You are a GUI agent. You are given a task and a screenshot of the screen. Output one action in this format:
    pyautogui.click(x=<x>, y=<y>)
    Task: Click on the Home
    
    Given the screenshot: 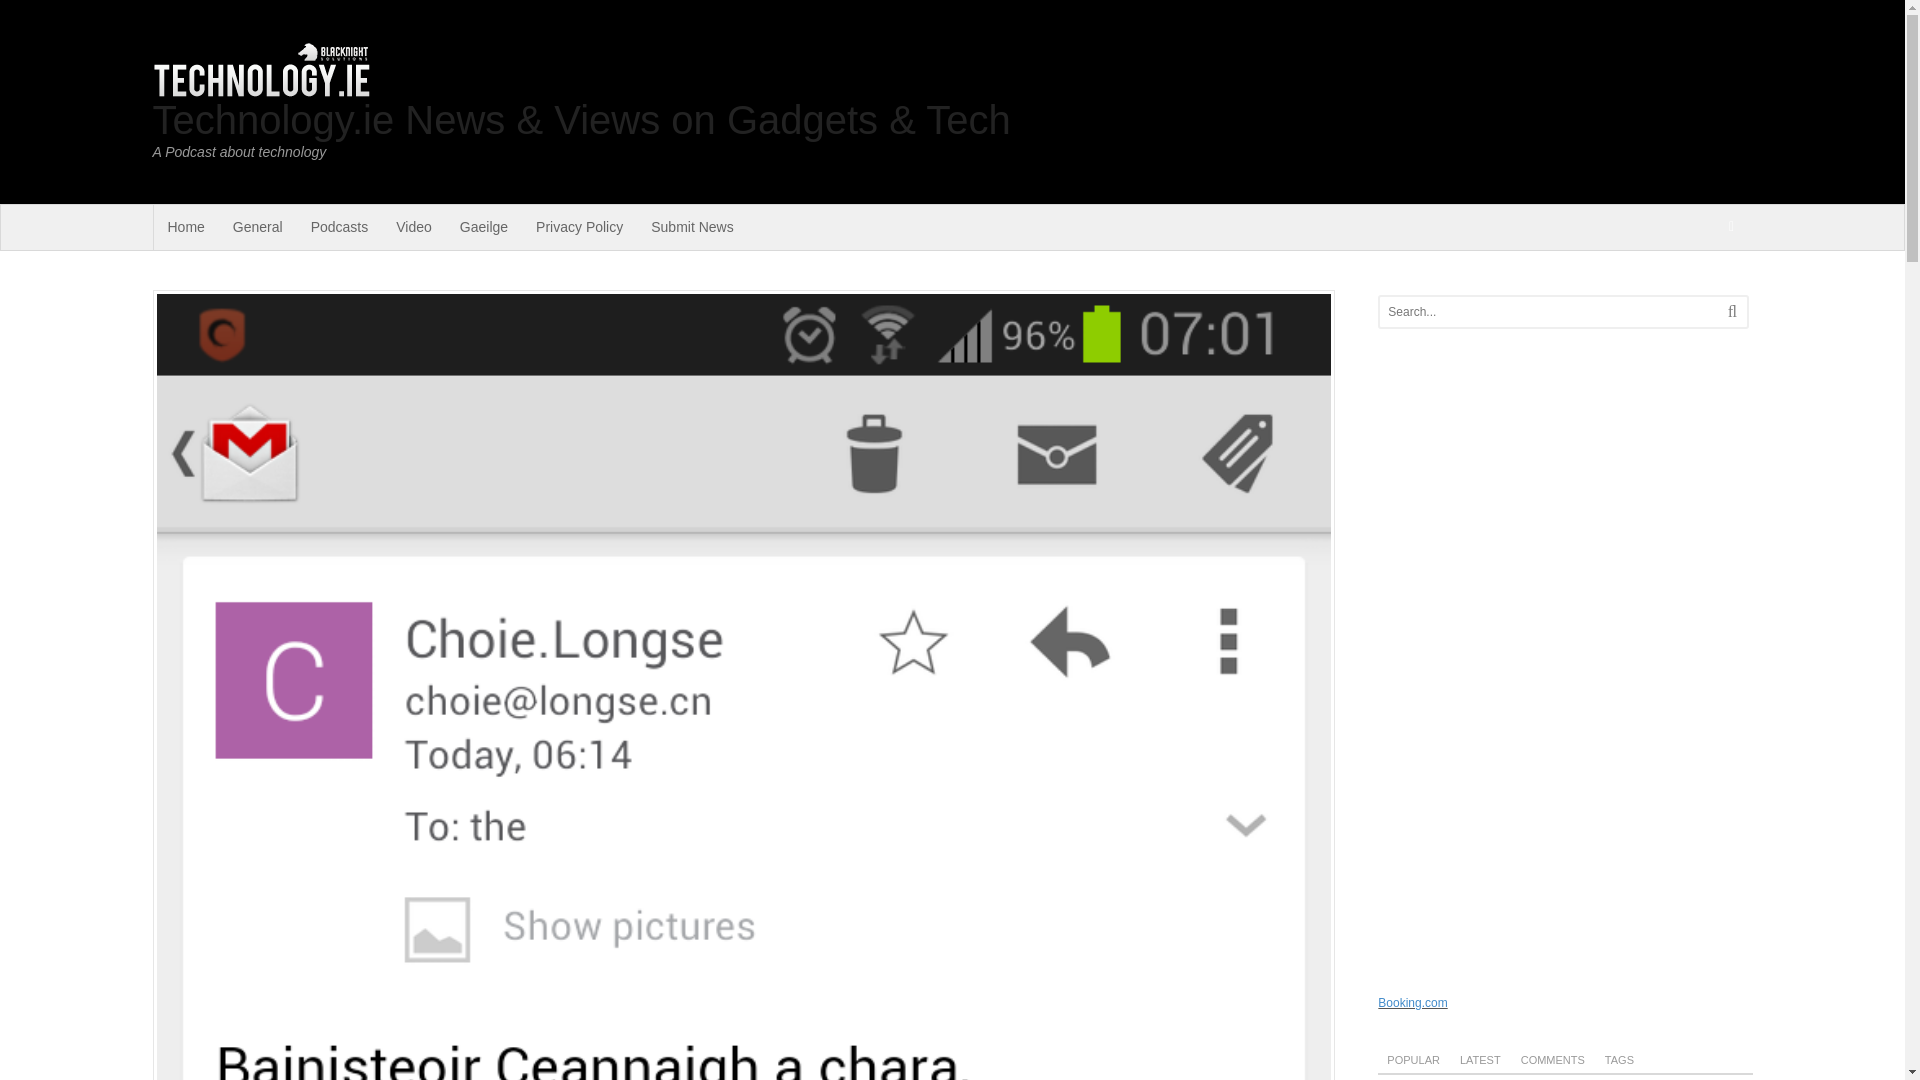 What is the action you would take?
    pyautogui.click(x=186, y=227)
    